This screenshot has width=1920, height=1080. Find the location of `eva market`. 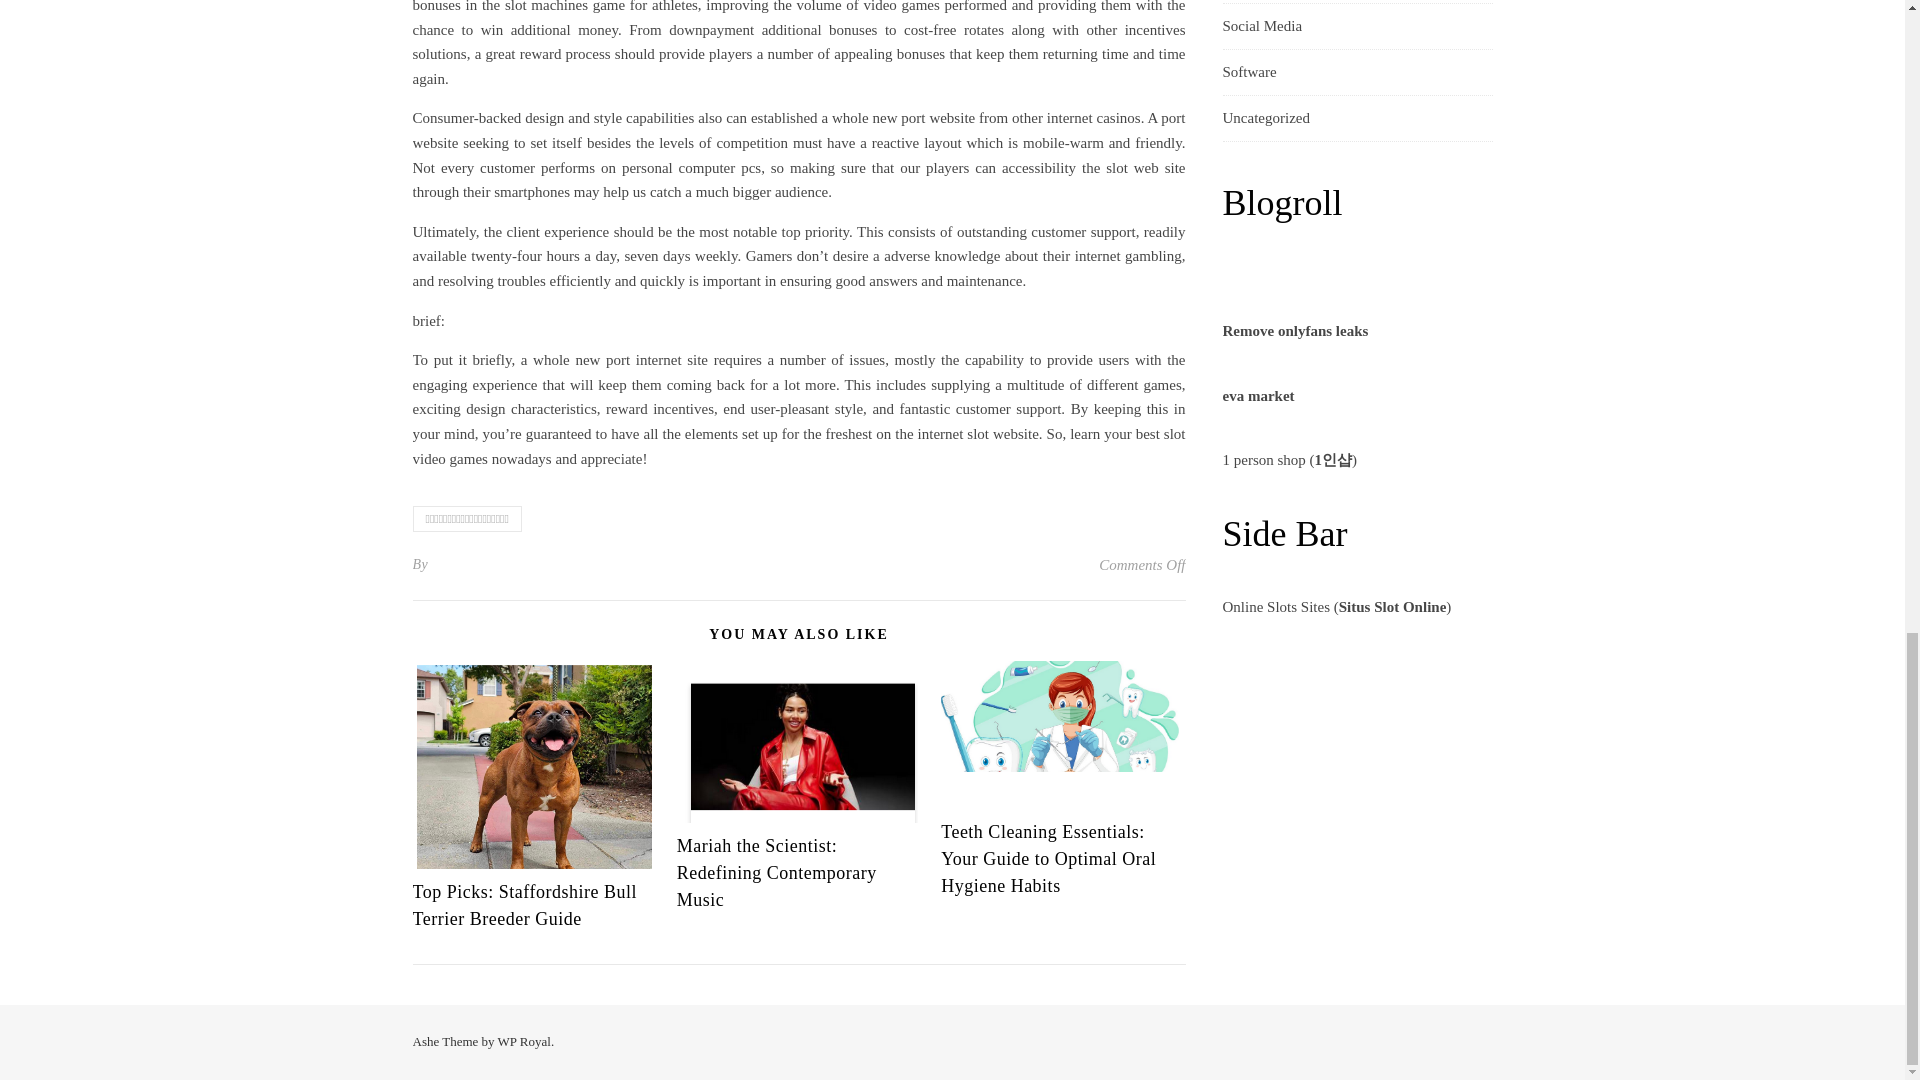

eva market is located at coordinates (1258, 395).